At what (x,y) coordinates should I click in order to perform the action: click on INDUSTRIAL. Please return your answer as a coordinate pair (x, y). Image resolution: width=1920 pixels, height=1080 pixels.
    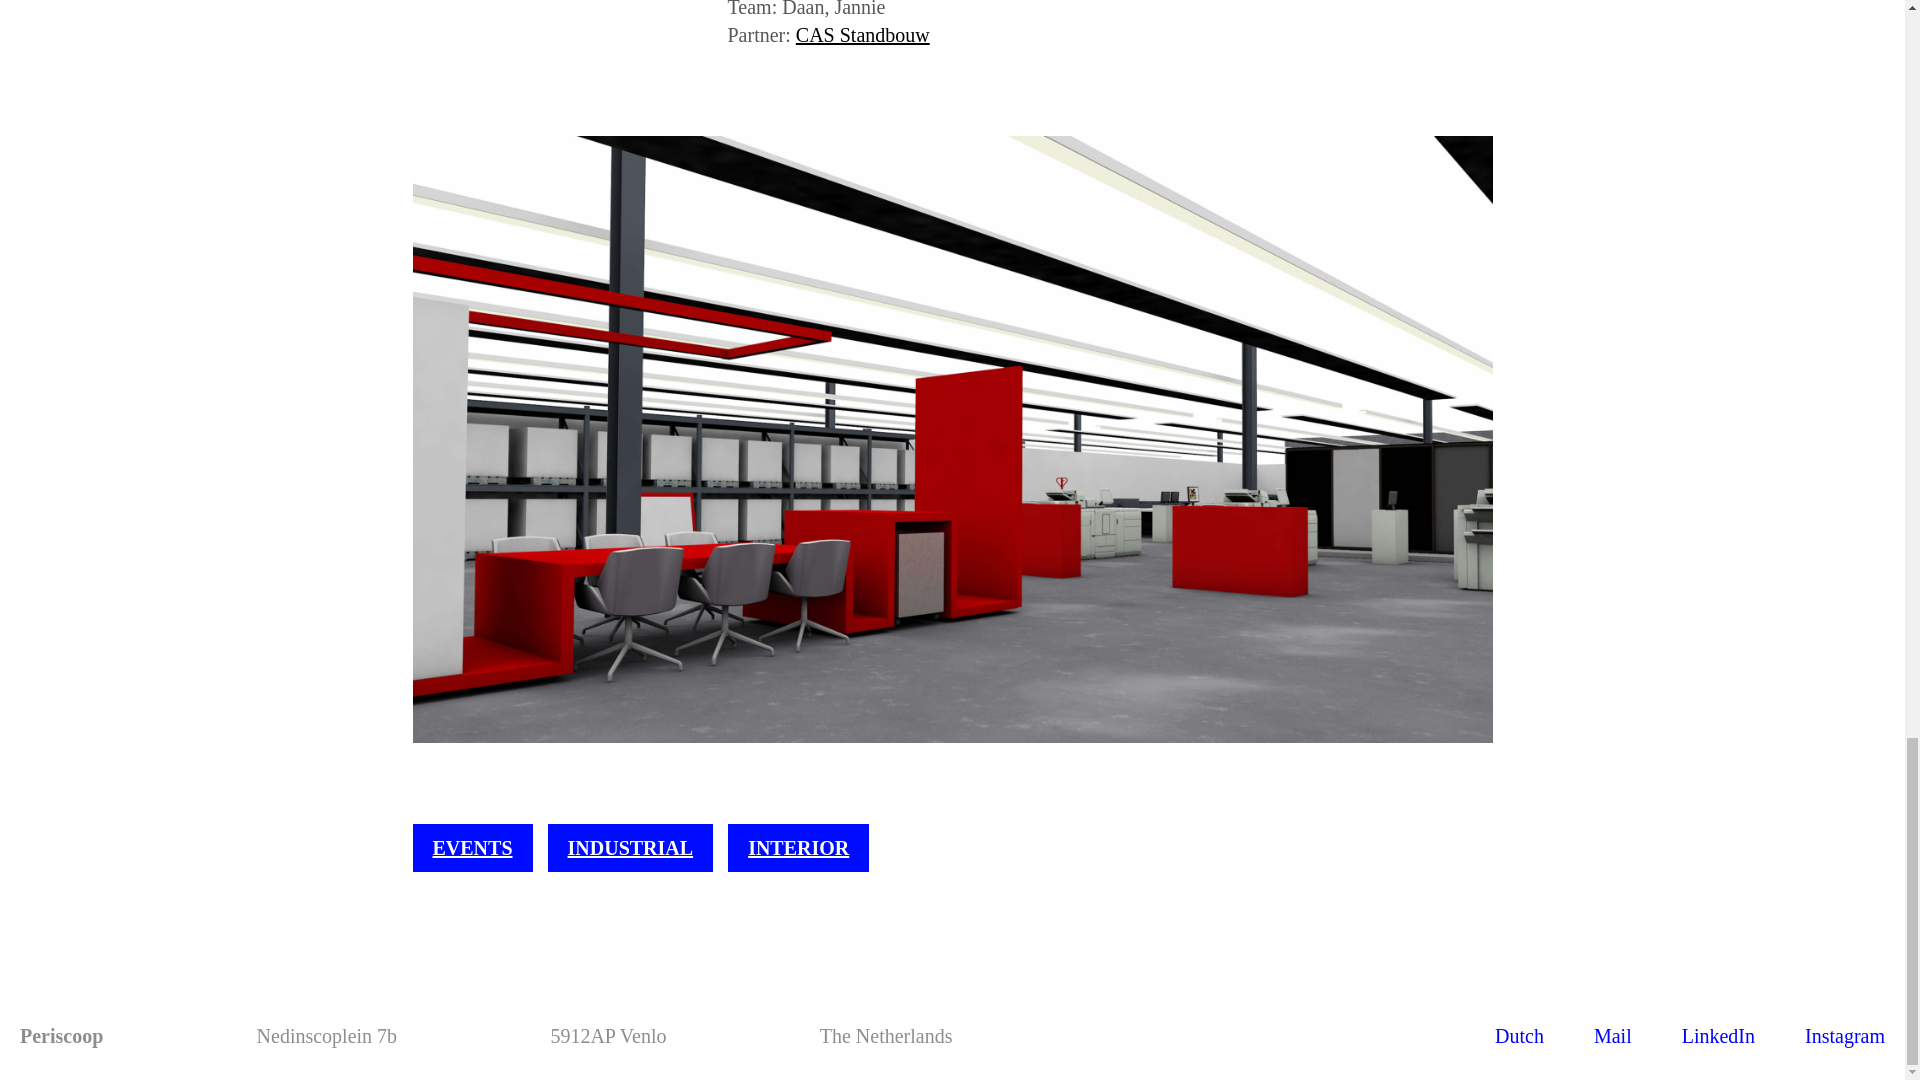
    Looking at the image, I should click on (630, 848).